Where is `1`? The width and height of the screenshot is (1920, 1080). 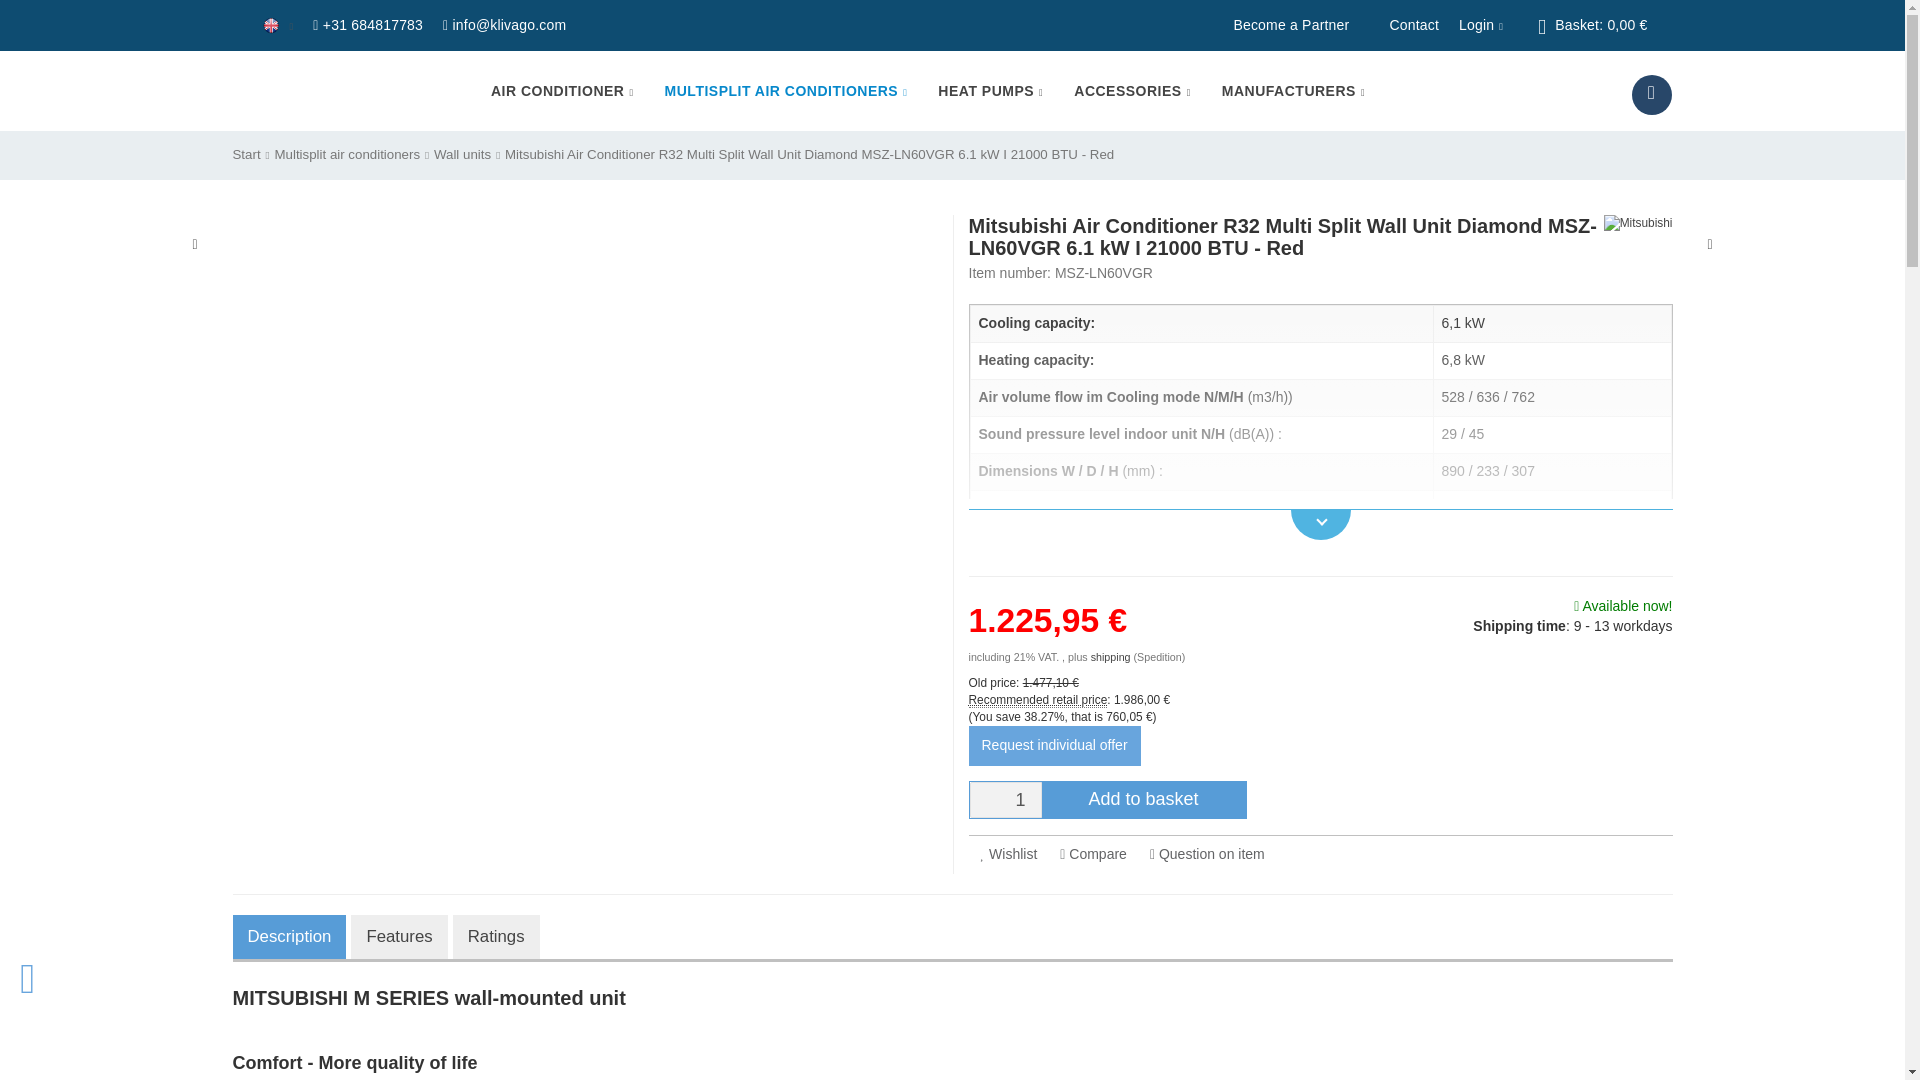 1 is located at coordinates (1006, 799).